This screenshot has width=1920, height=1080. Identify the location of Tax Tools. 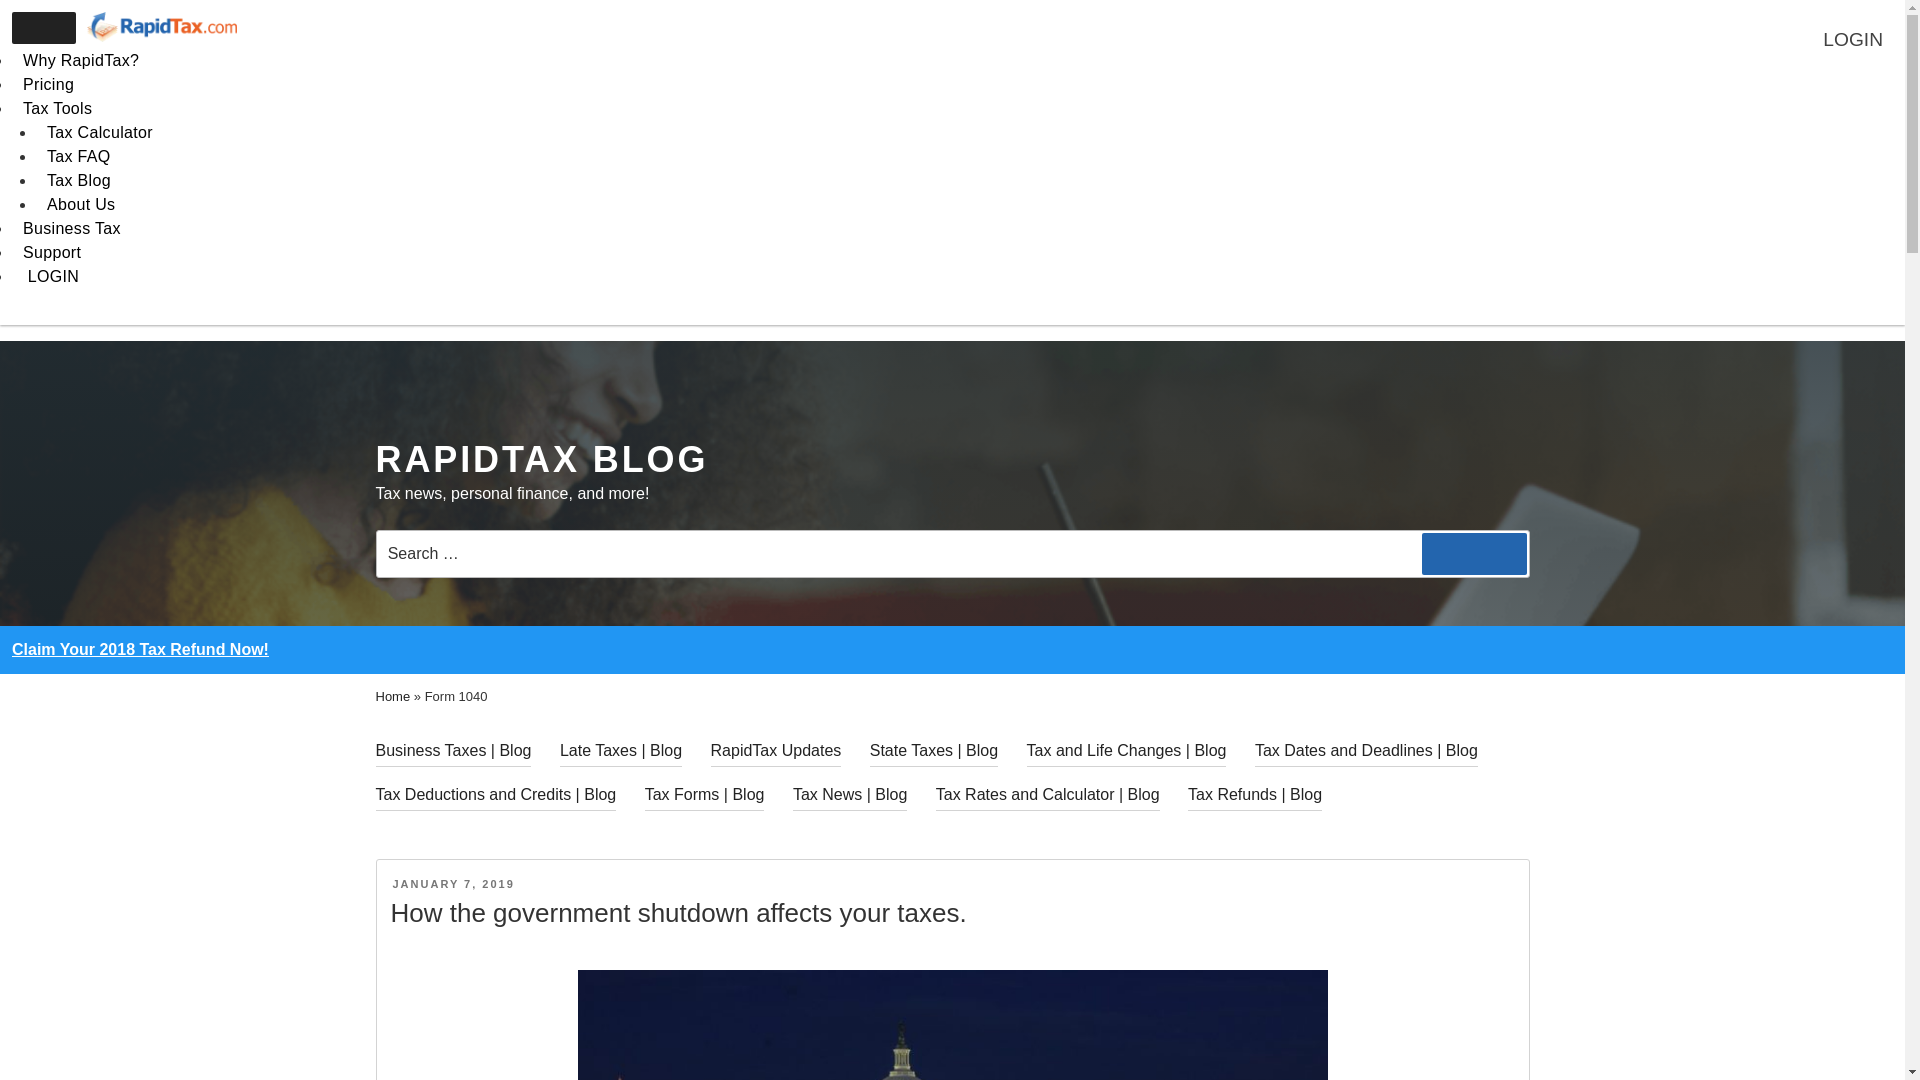
(58, 114).